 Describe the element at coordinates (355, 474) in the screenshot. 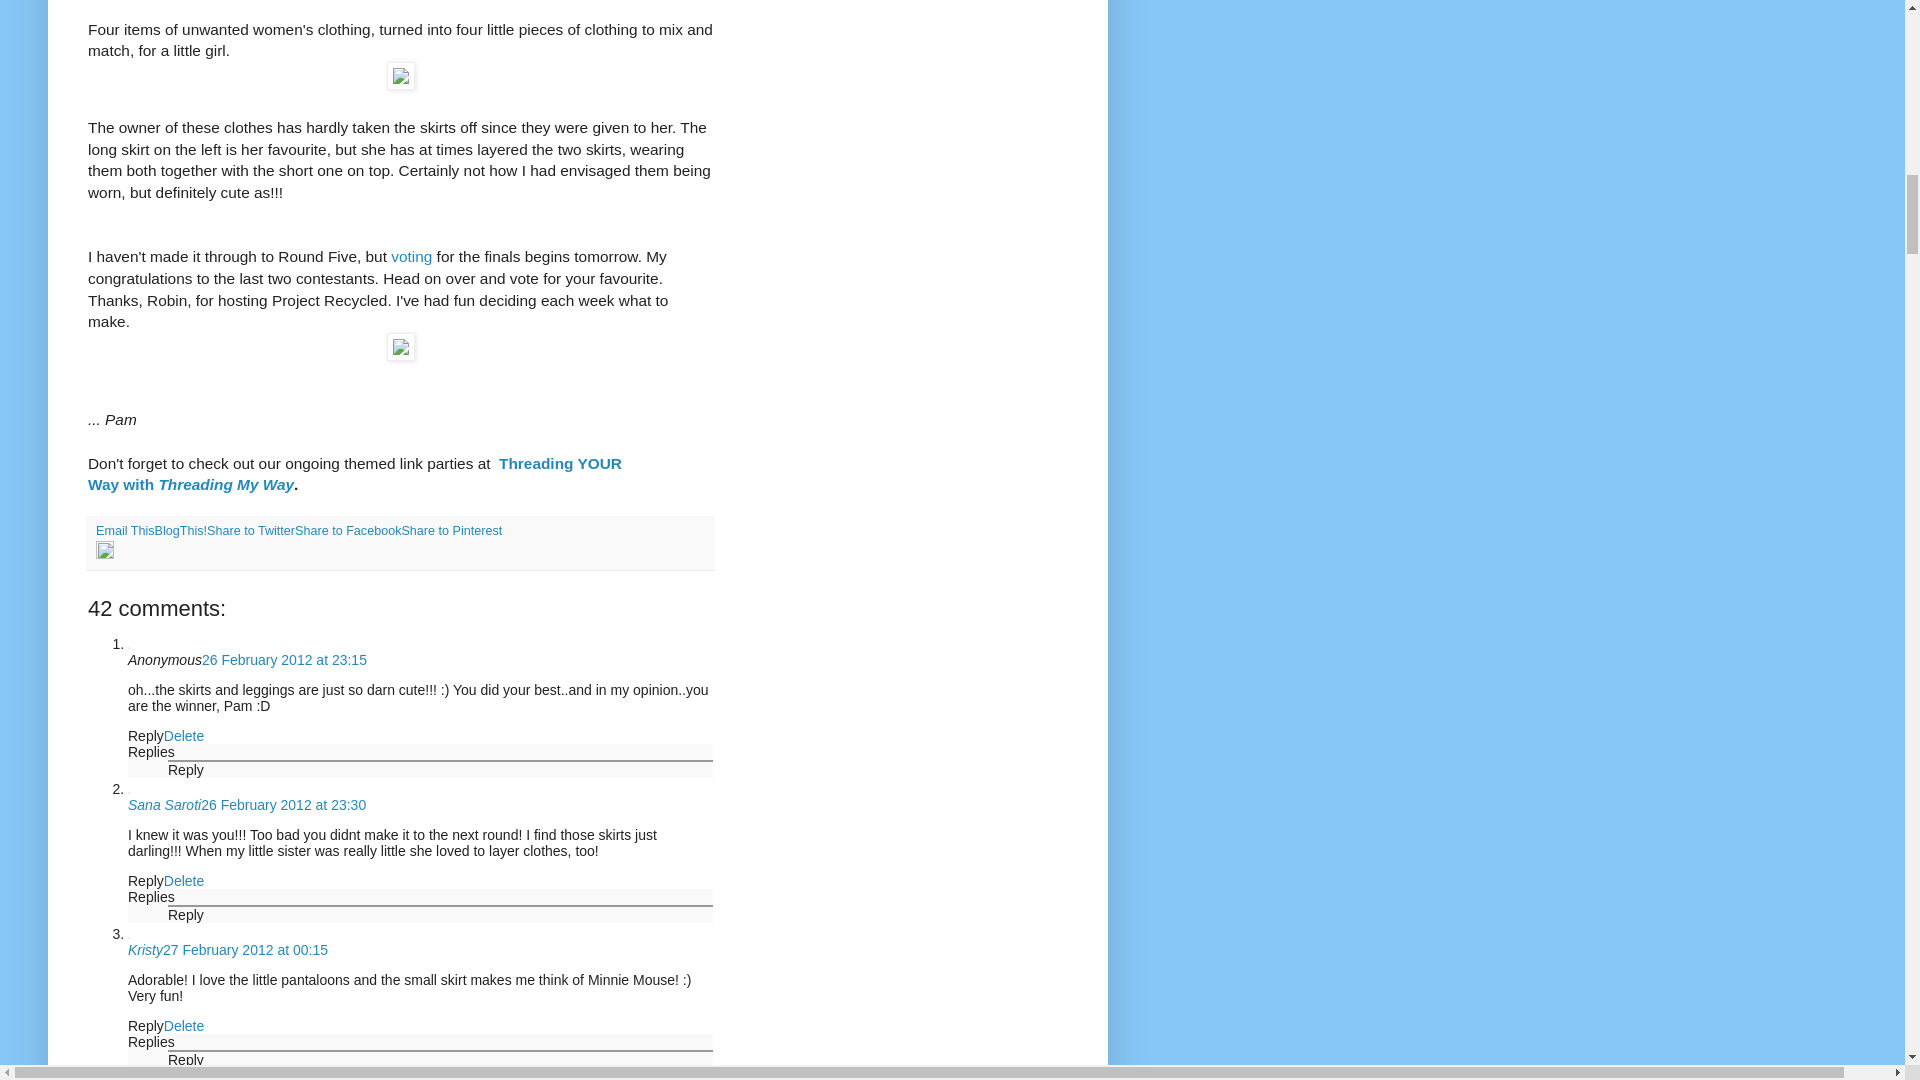

I see `Threading YOUR Way with Threading My Way` at that location.